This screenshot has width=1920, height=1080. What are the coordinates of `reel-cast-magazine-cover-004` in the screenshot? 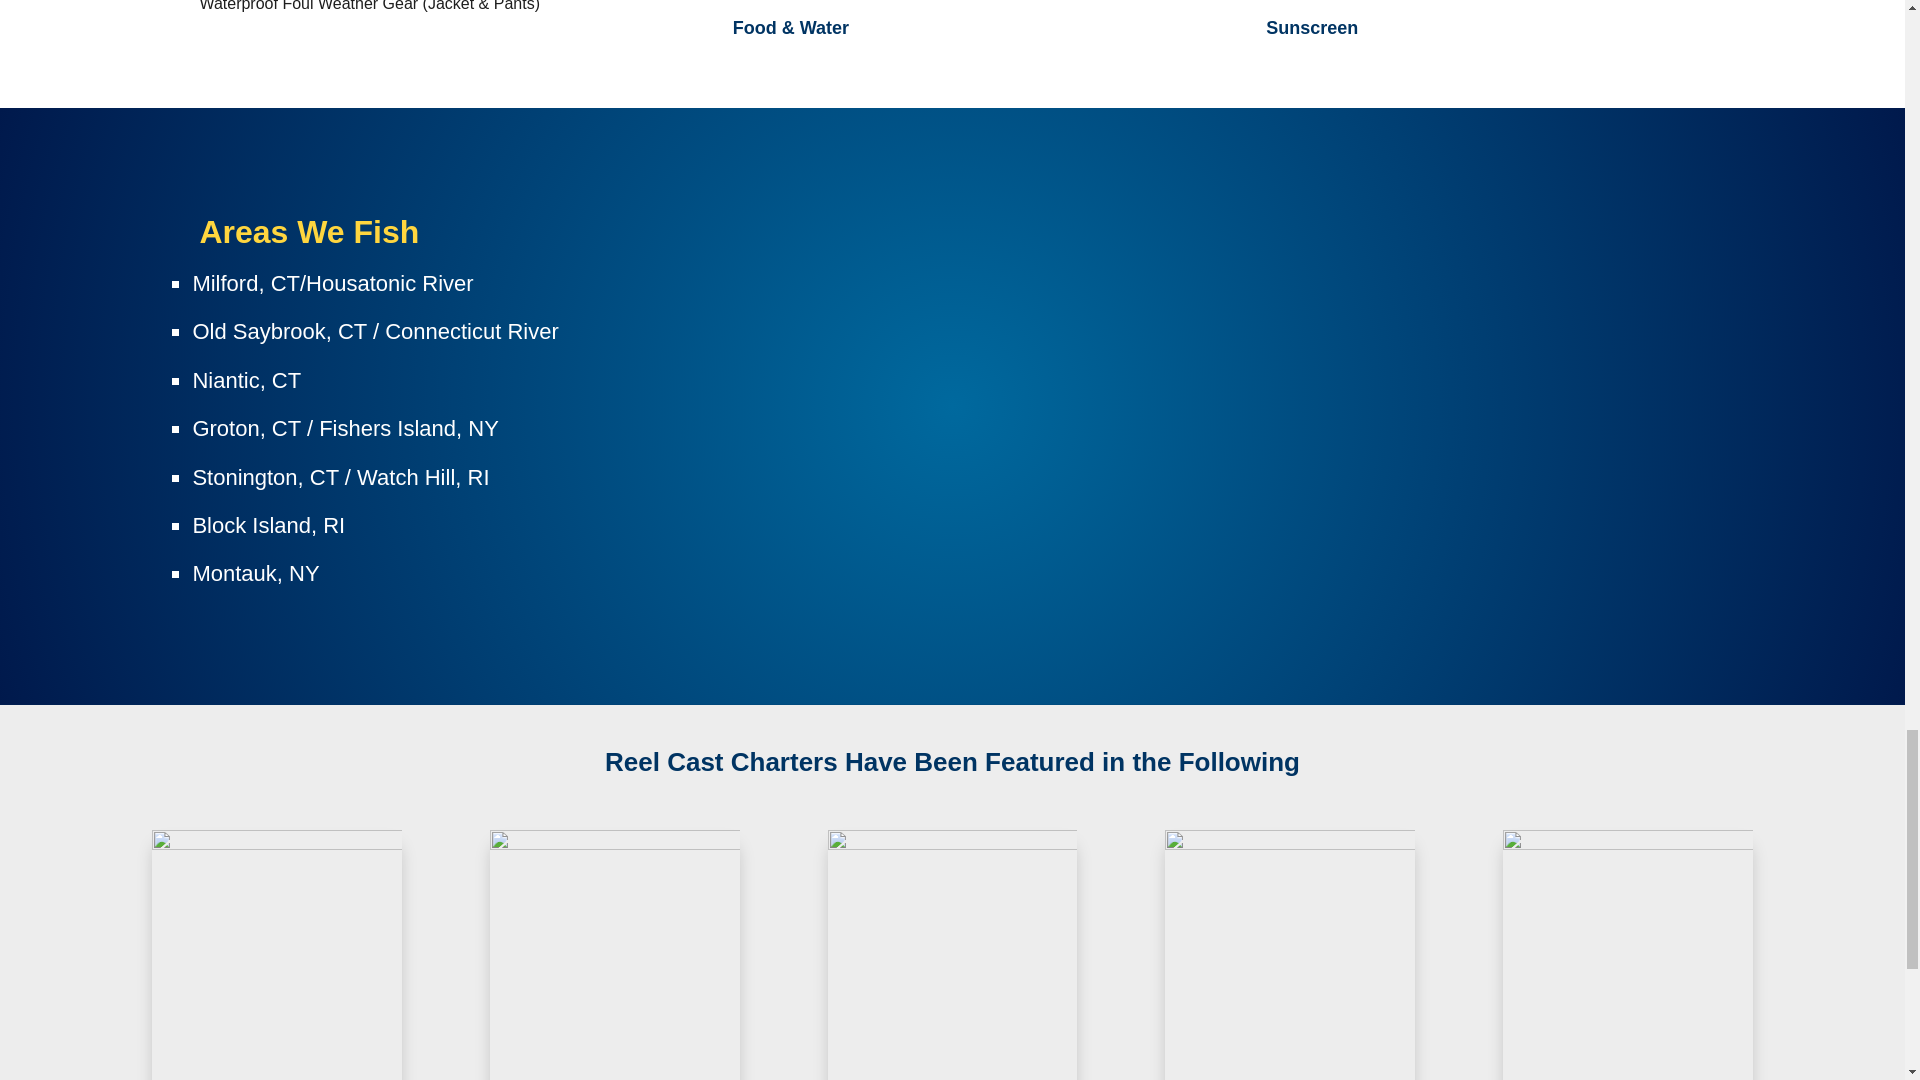 It's located at (952, 955).